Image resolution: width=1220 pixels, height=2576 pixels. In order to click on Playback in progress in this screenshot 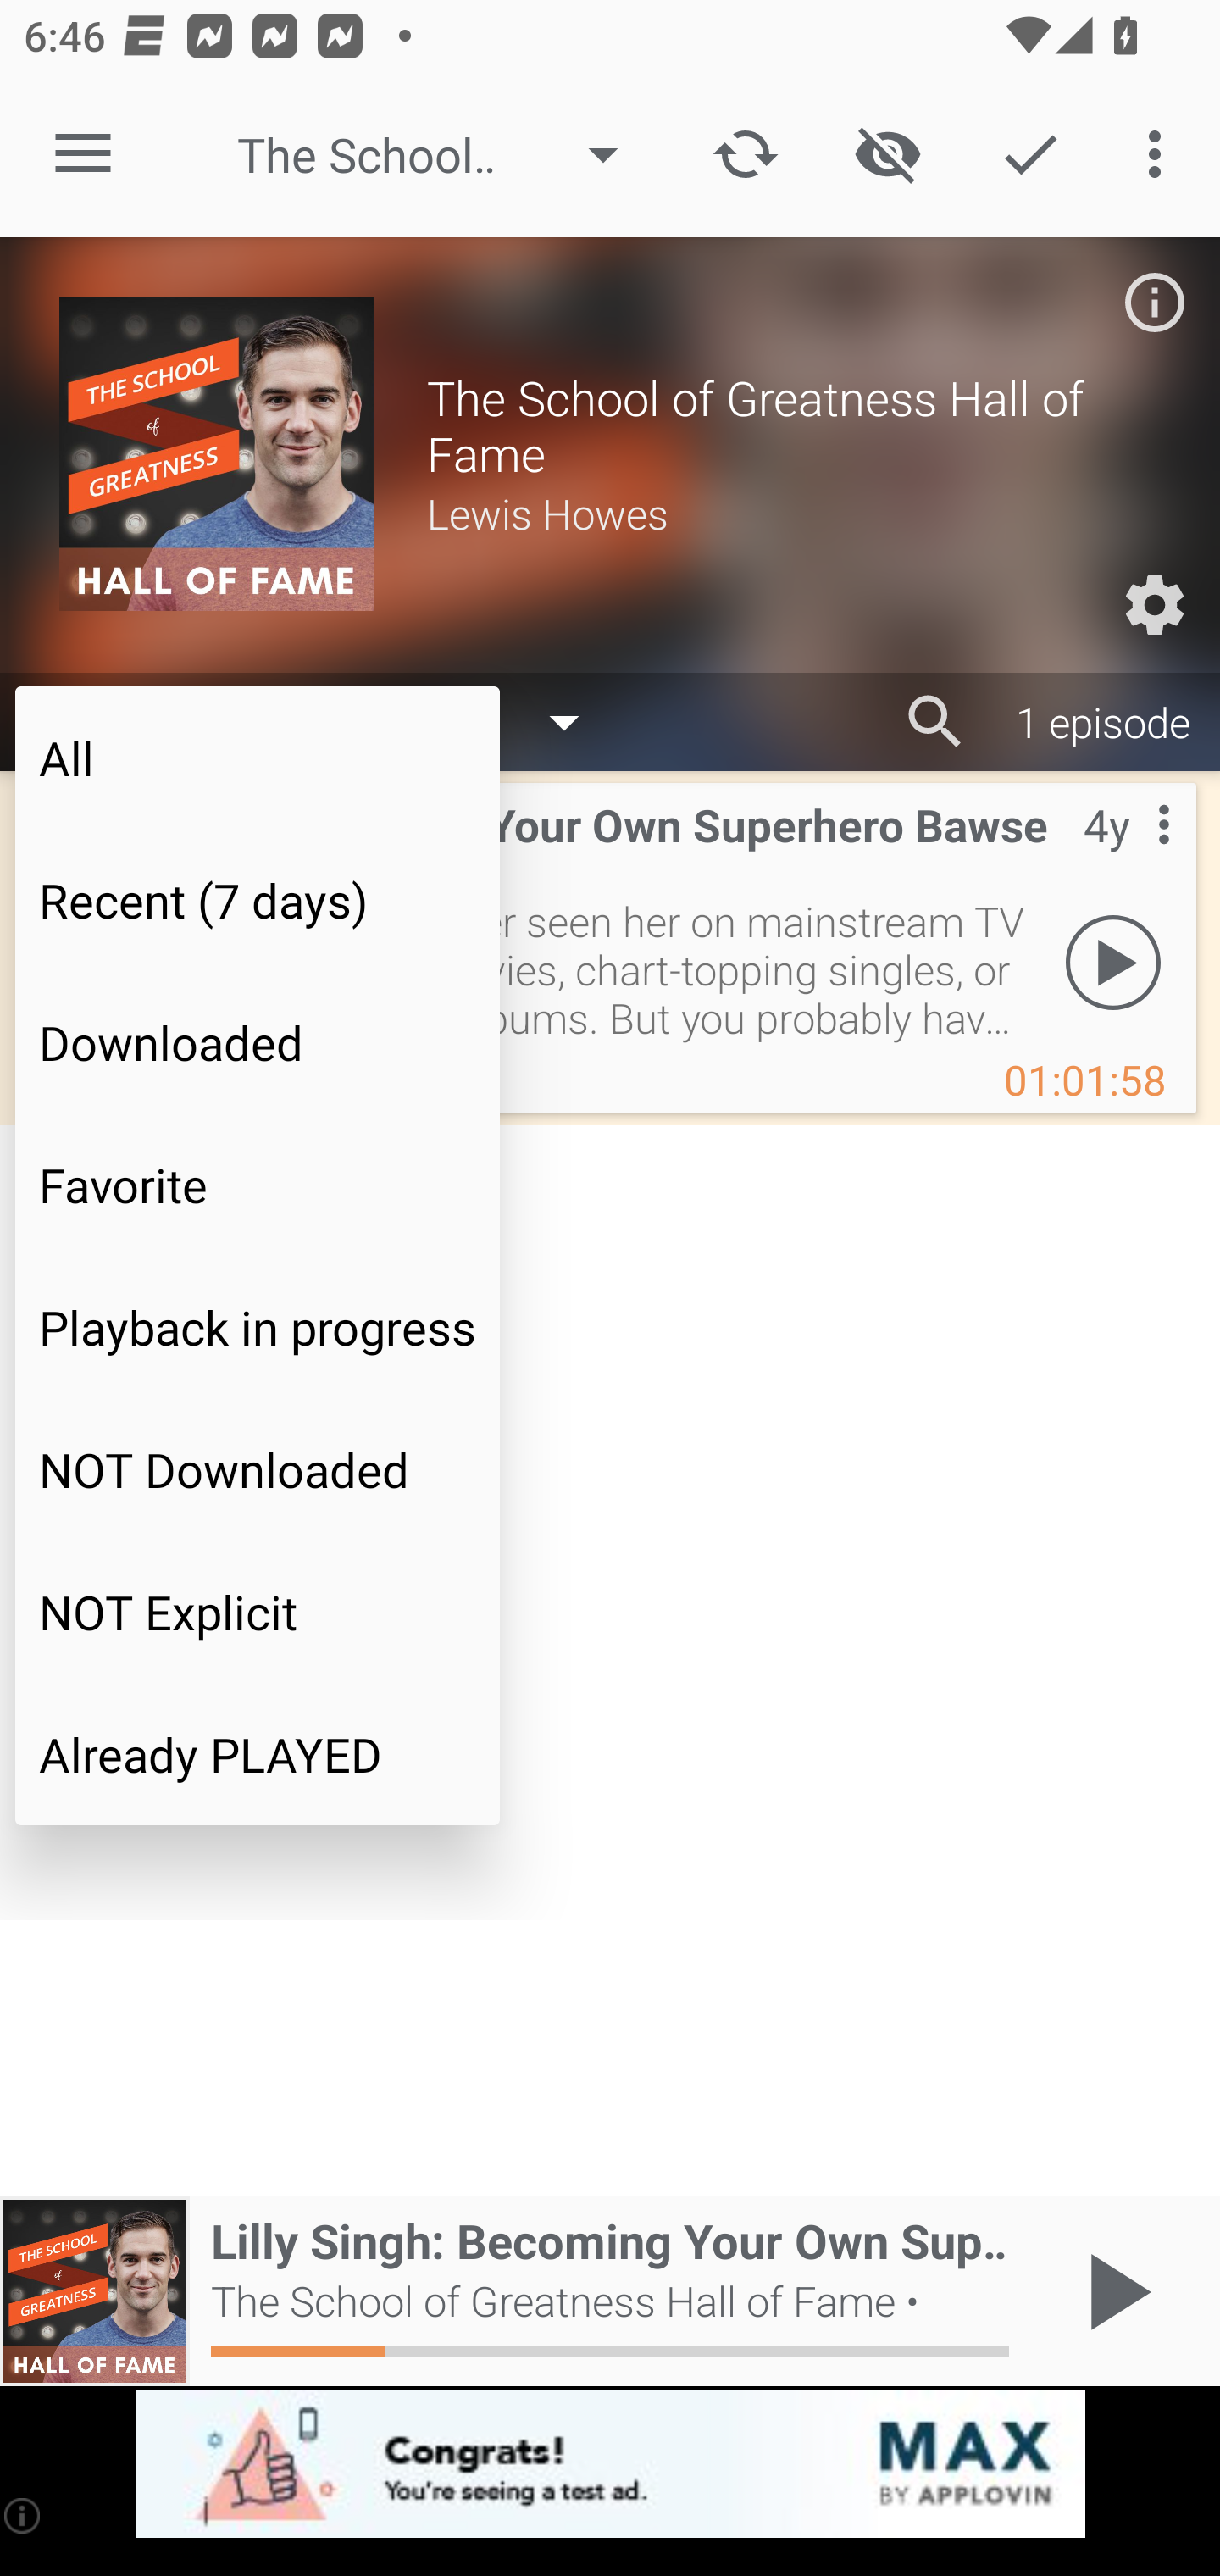, I will do `click(258, 1327)`.